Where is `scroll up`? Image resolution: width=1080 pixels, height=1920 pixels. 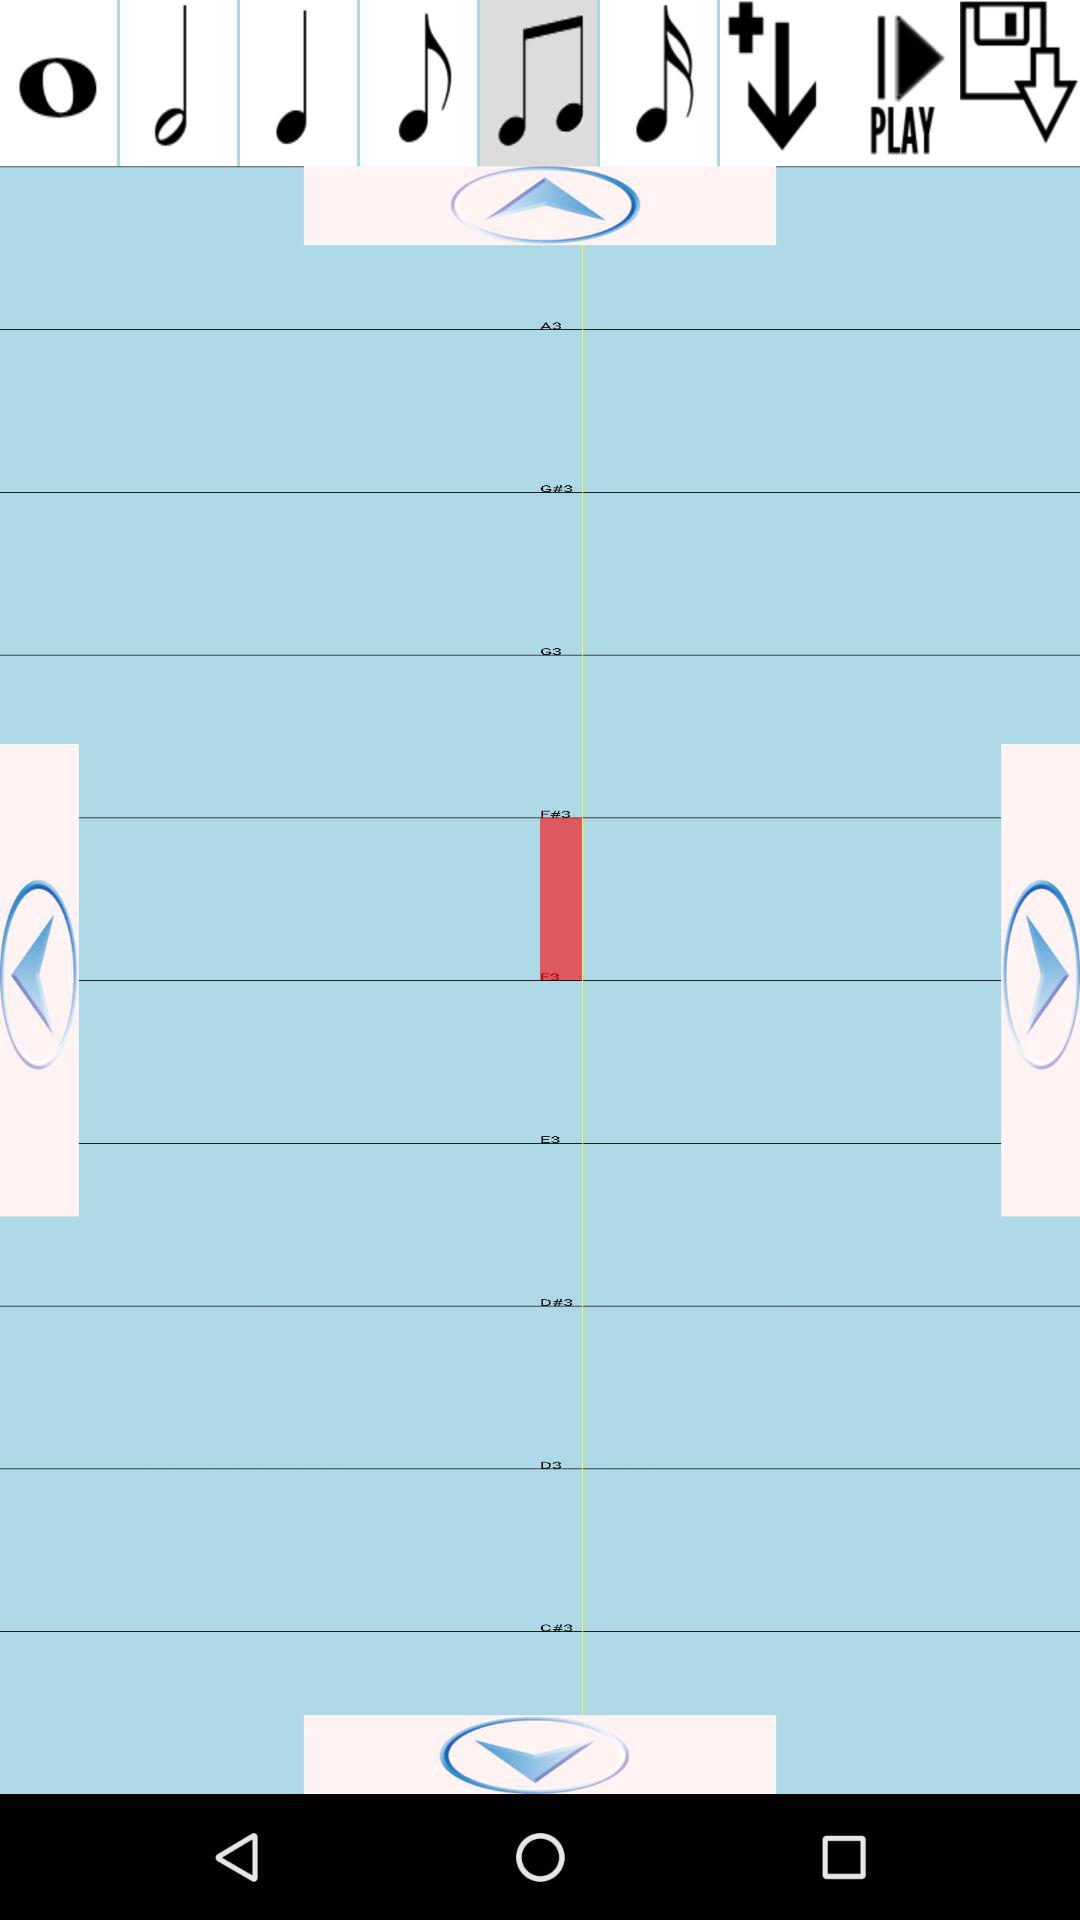 scroll up is located at coordinates (540, 206).